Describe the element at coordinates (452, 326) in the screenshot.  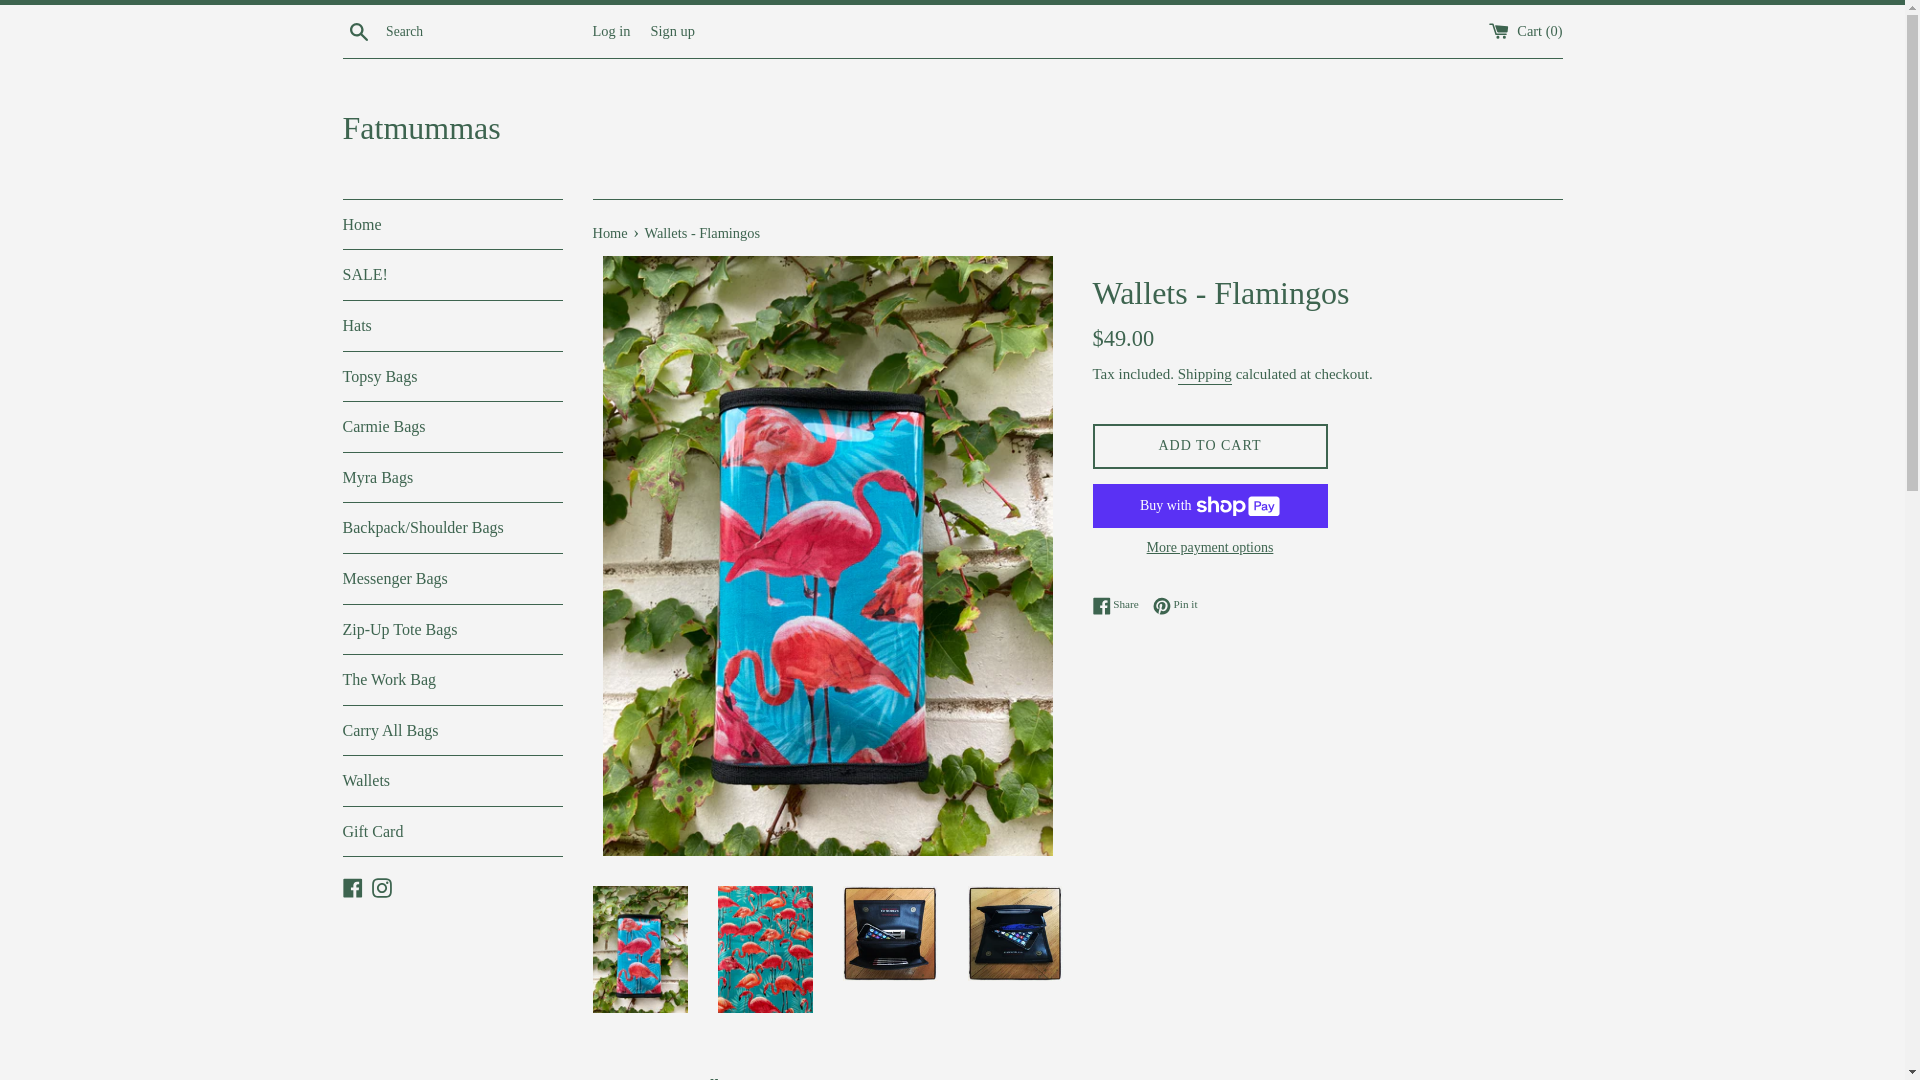
I see `Hats` at that location.